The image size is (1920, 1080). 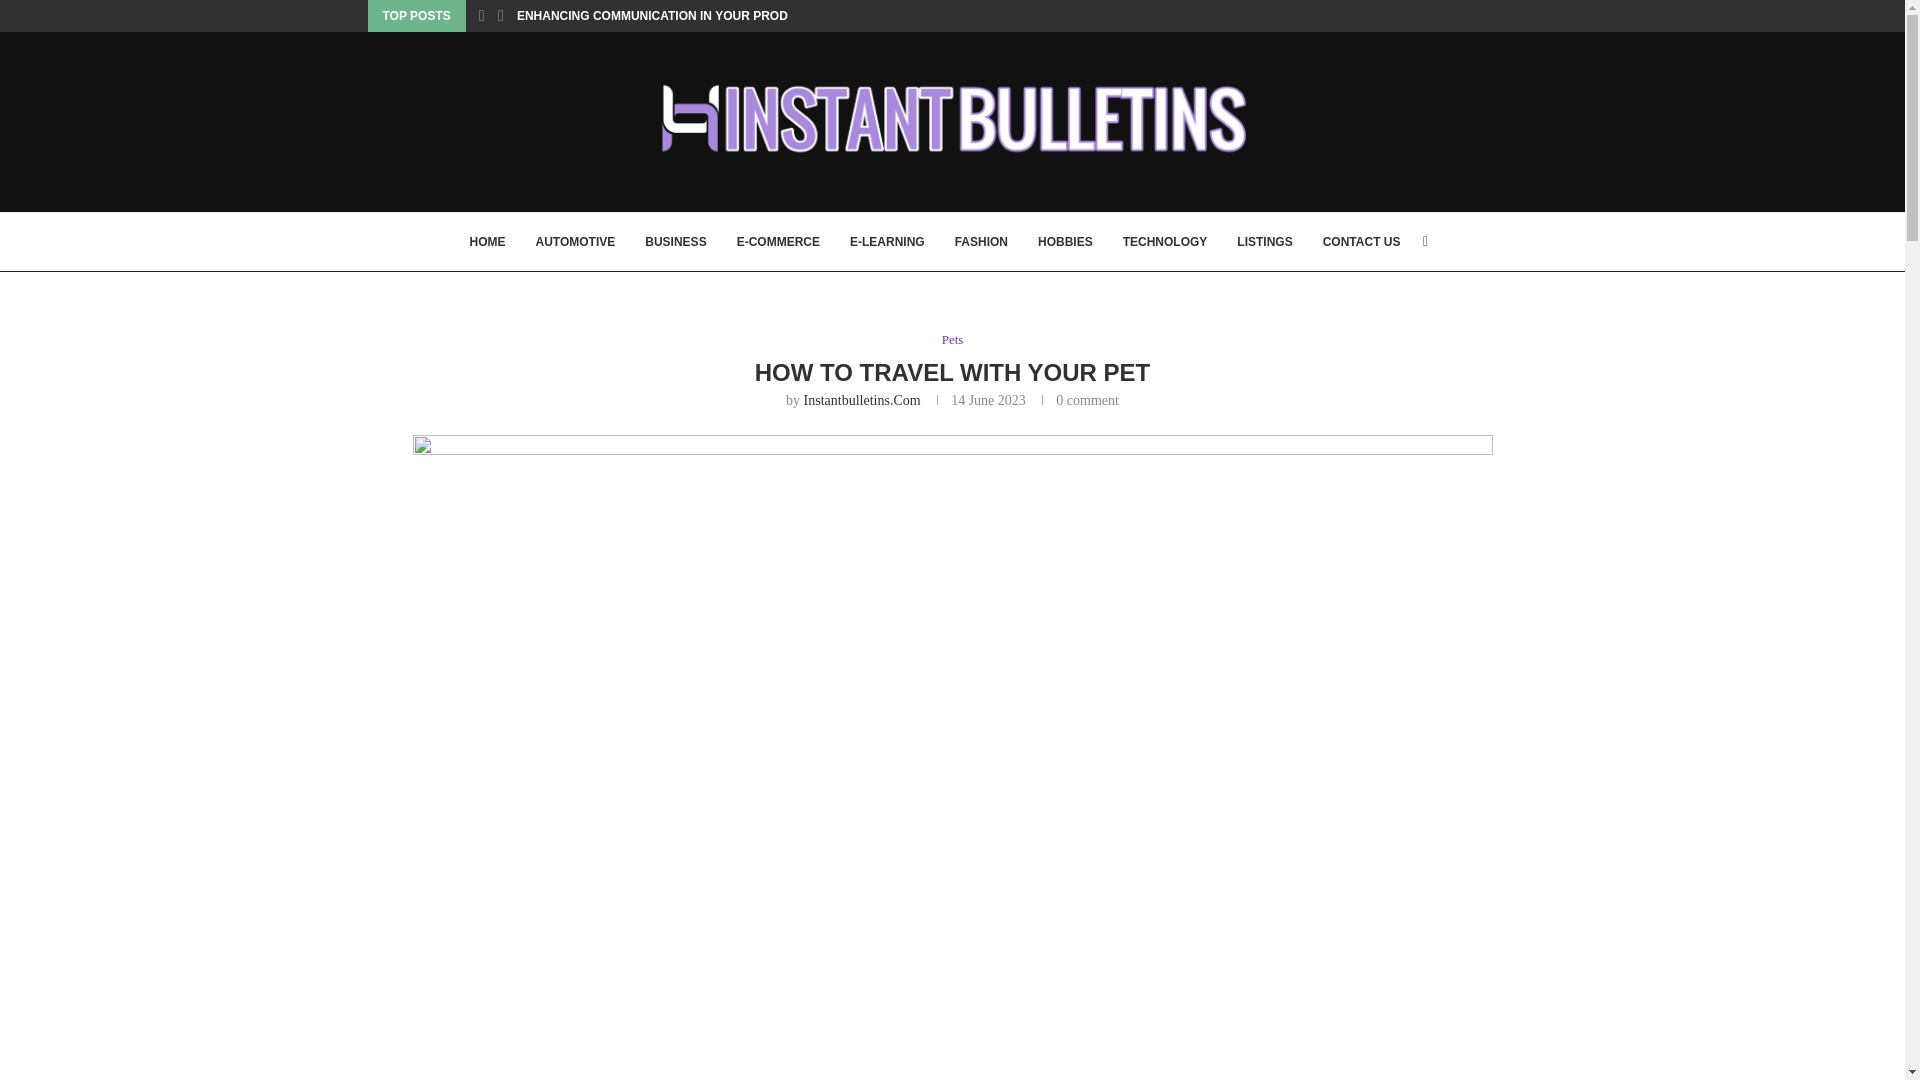 What do you see at coordinates (862, 400) in the screenshot?
I see `Instantbulletins.Com` at bounding box center [862, 400].